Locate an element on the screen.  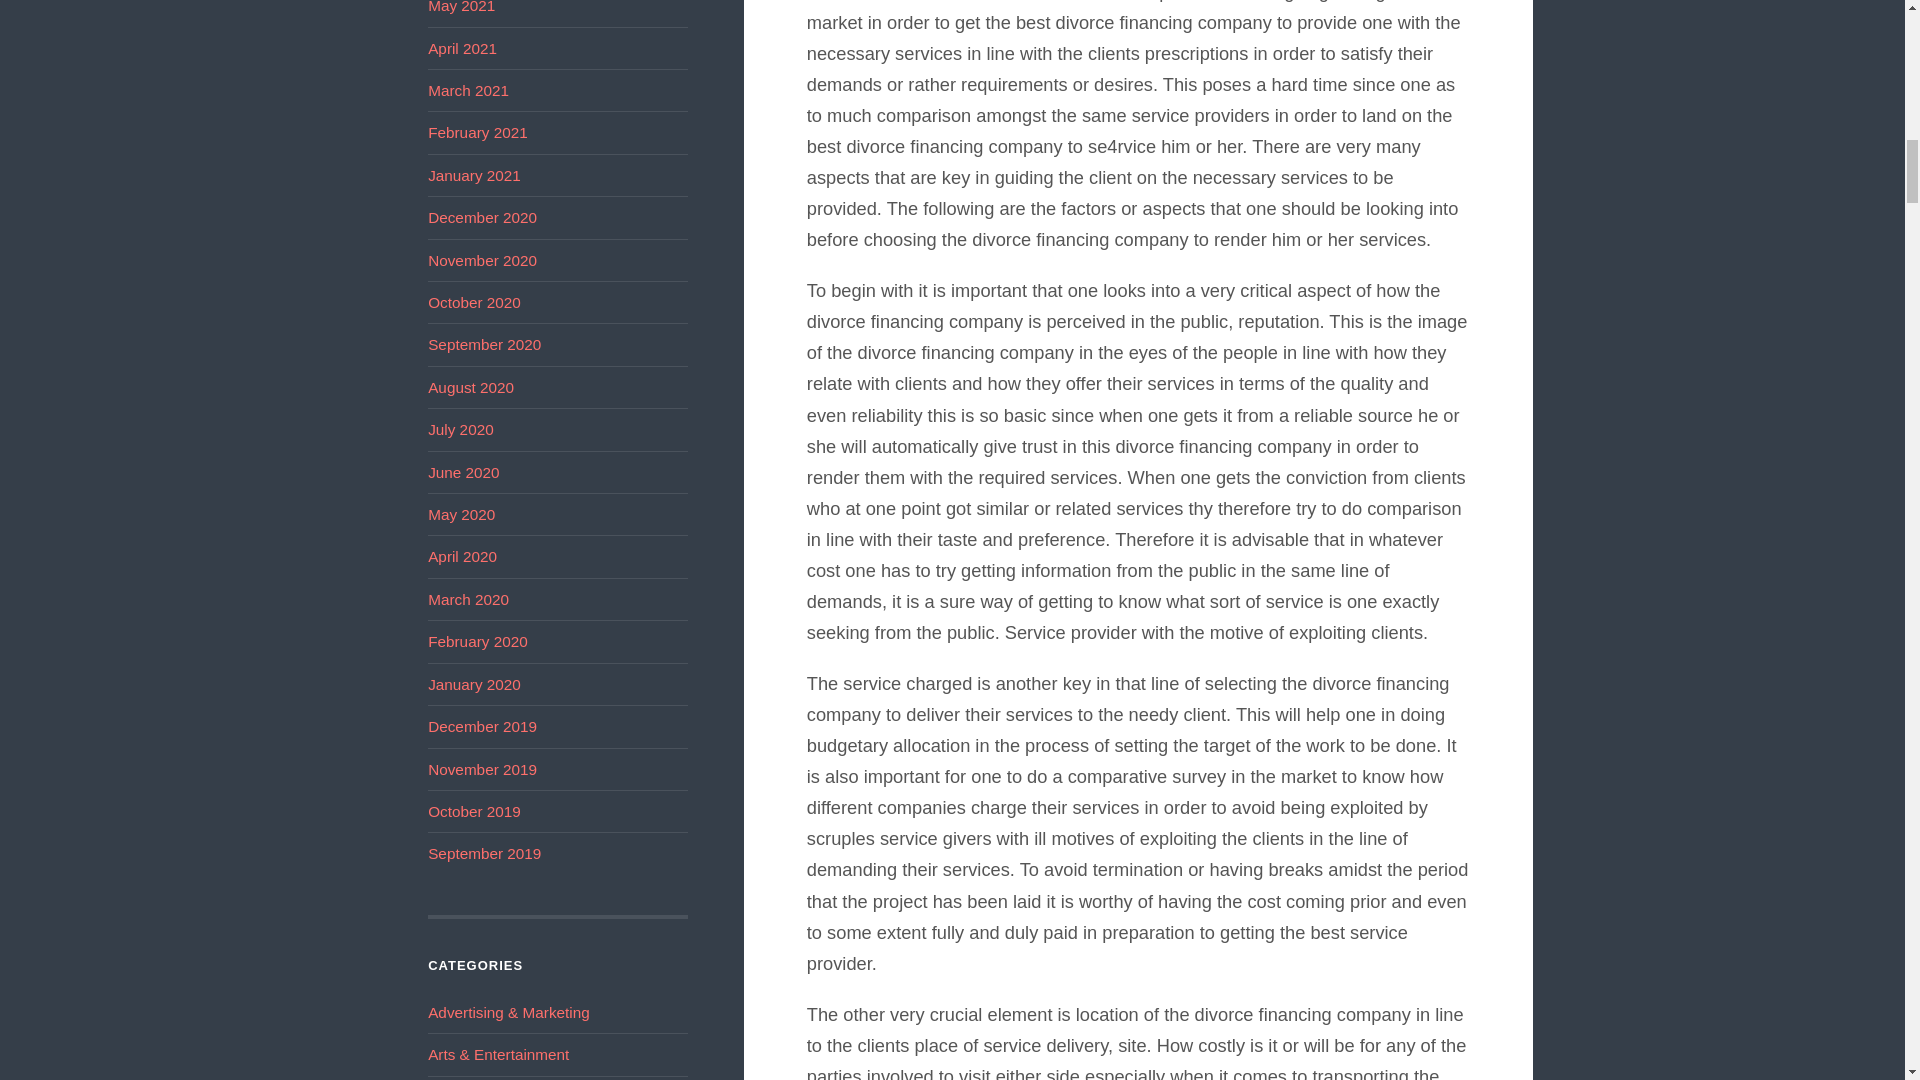
January 2021 is located at coordinates (474, 175).